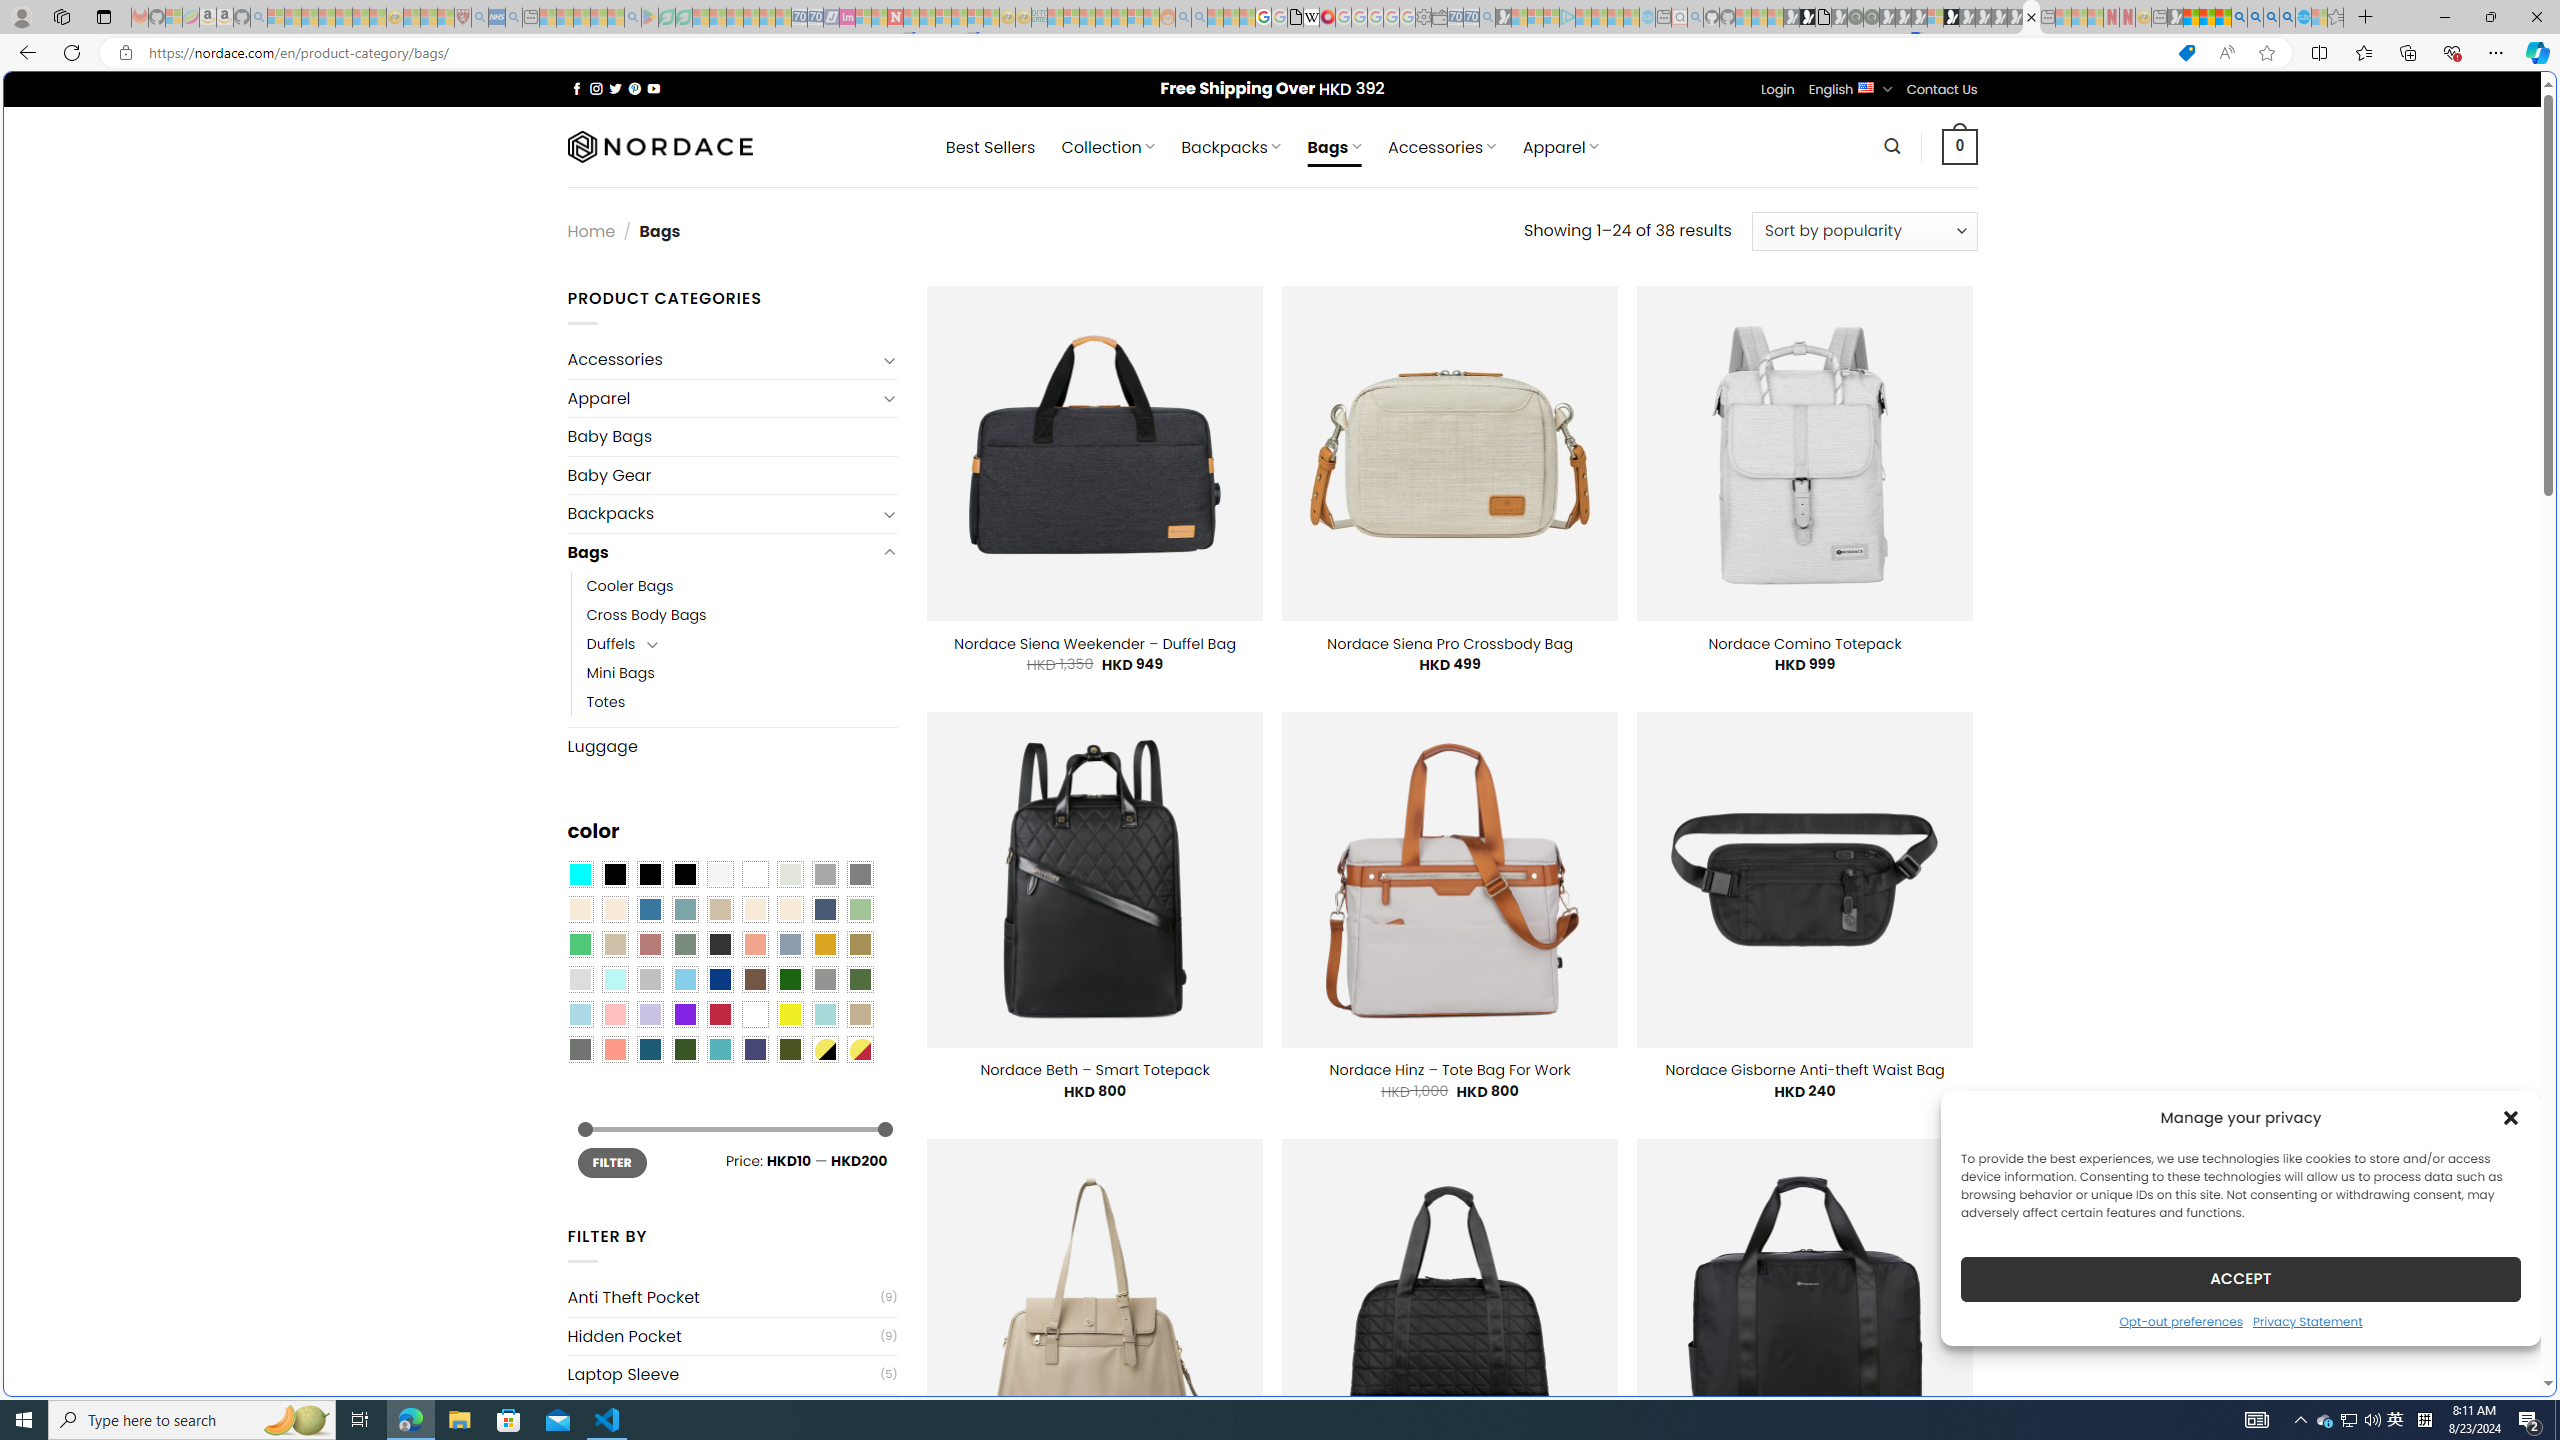 Image resolution: width=2560 pixels, height=1440 pixels. Describe the element at coordinates (790, 1015) in the screenshot. I see `Yellow` at that location.